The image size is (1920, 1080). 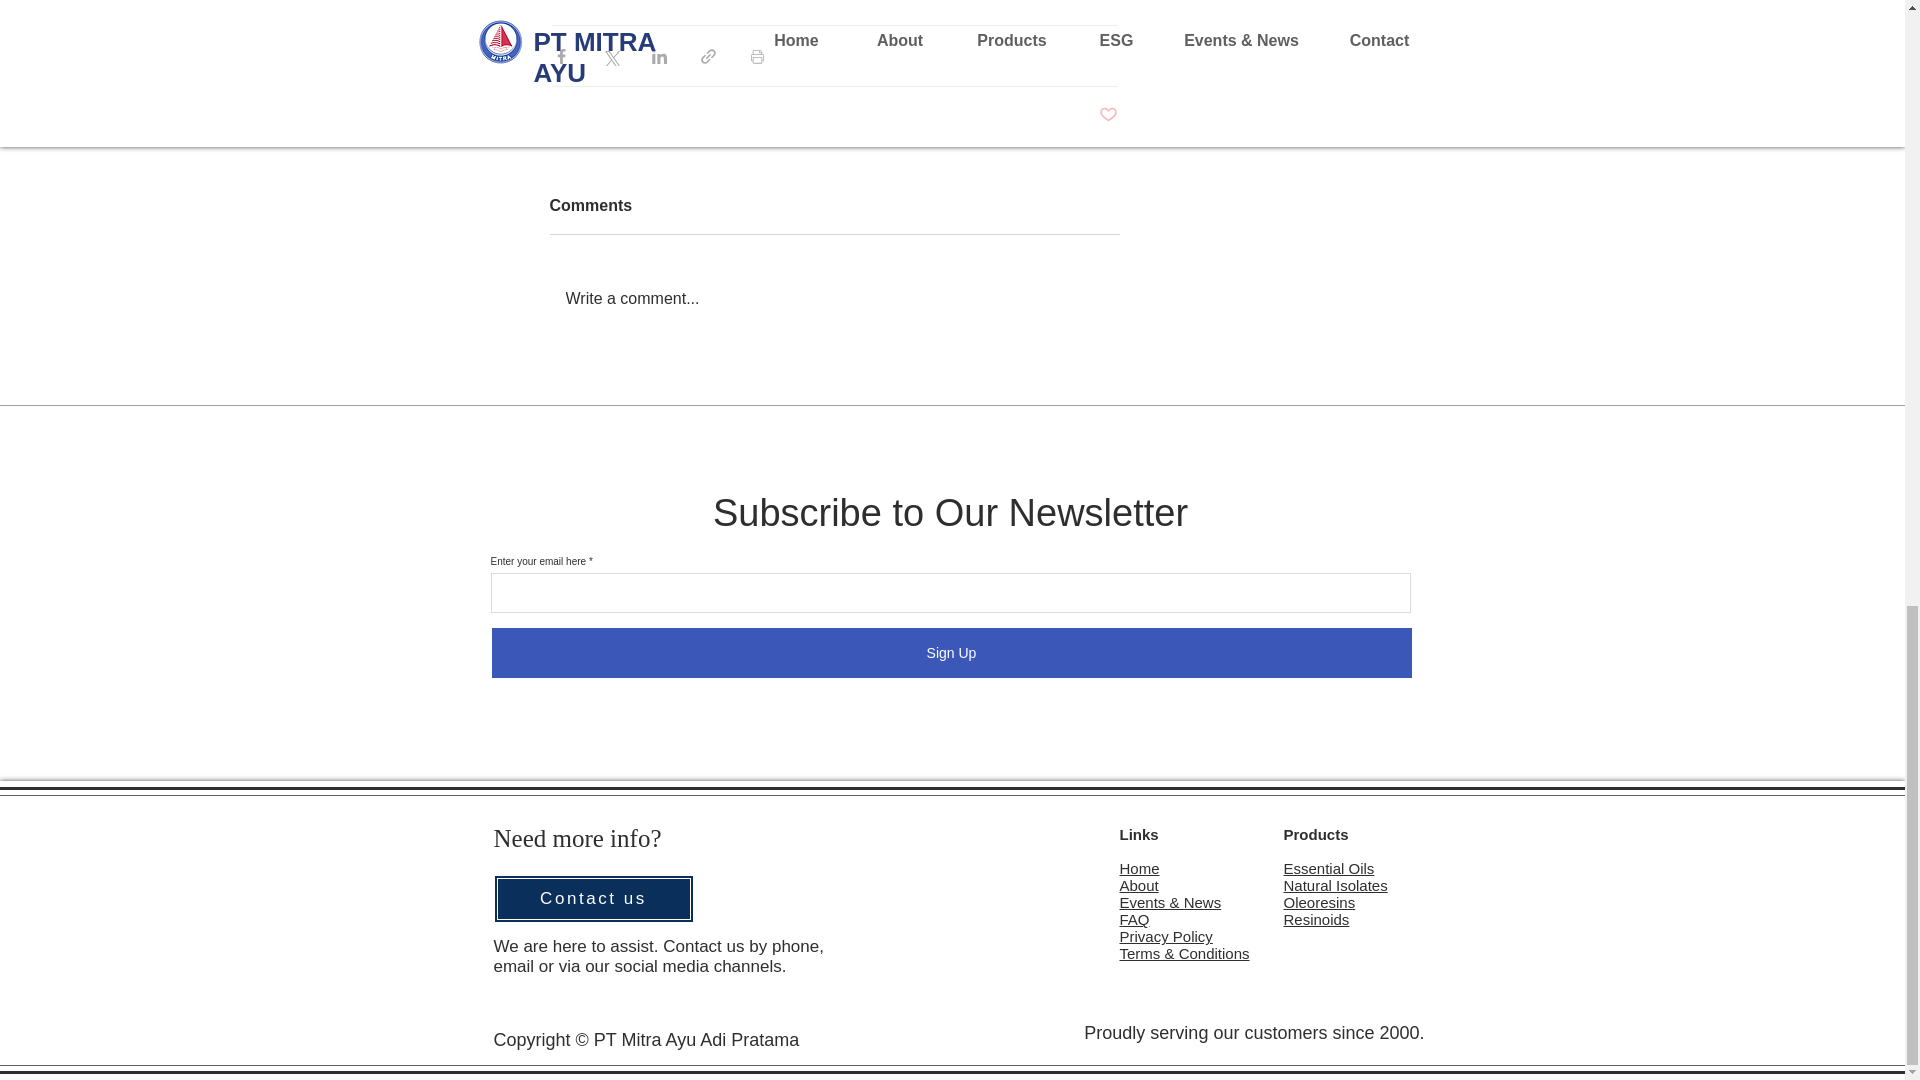 I want to click on Write a comment..., so click(x=834, y=299).